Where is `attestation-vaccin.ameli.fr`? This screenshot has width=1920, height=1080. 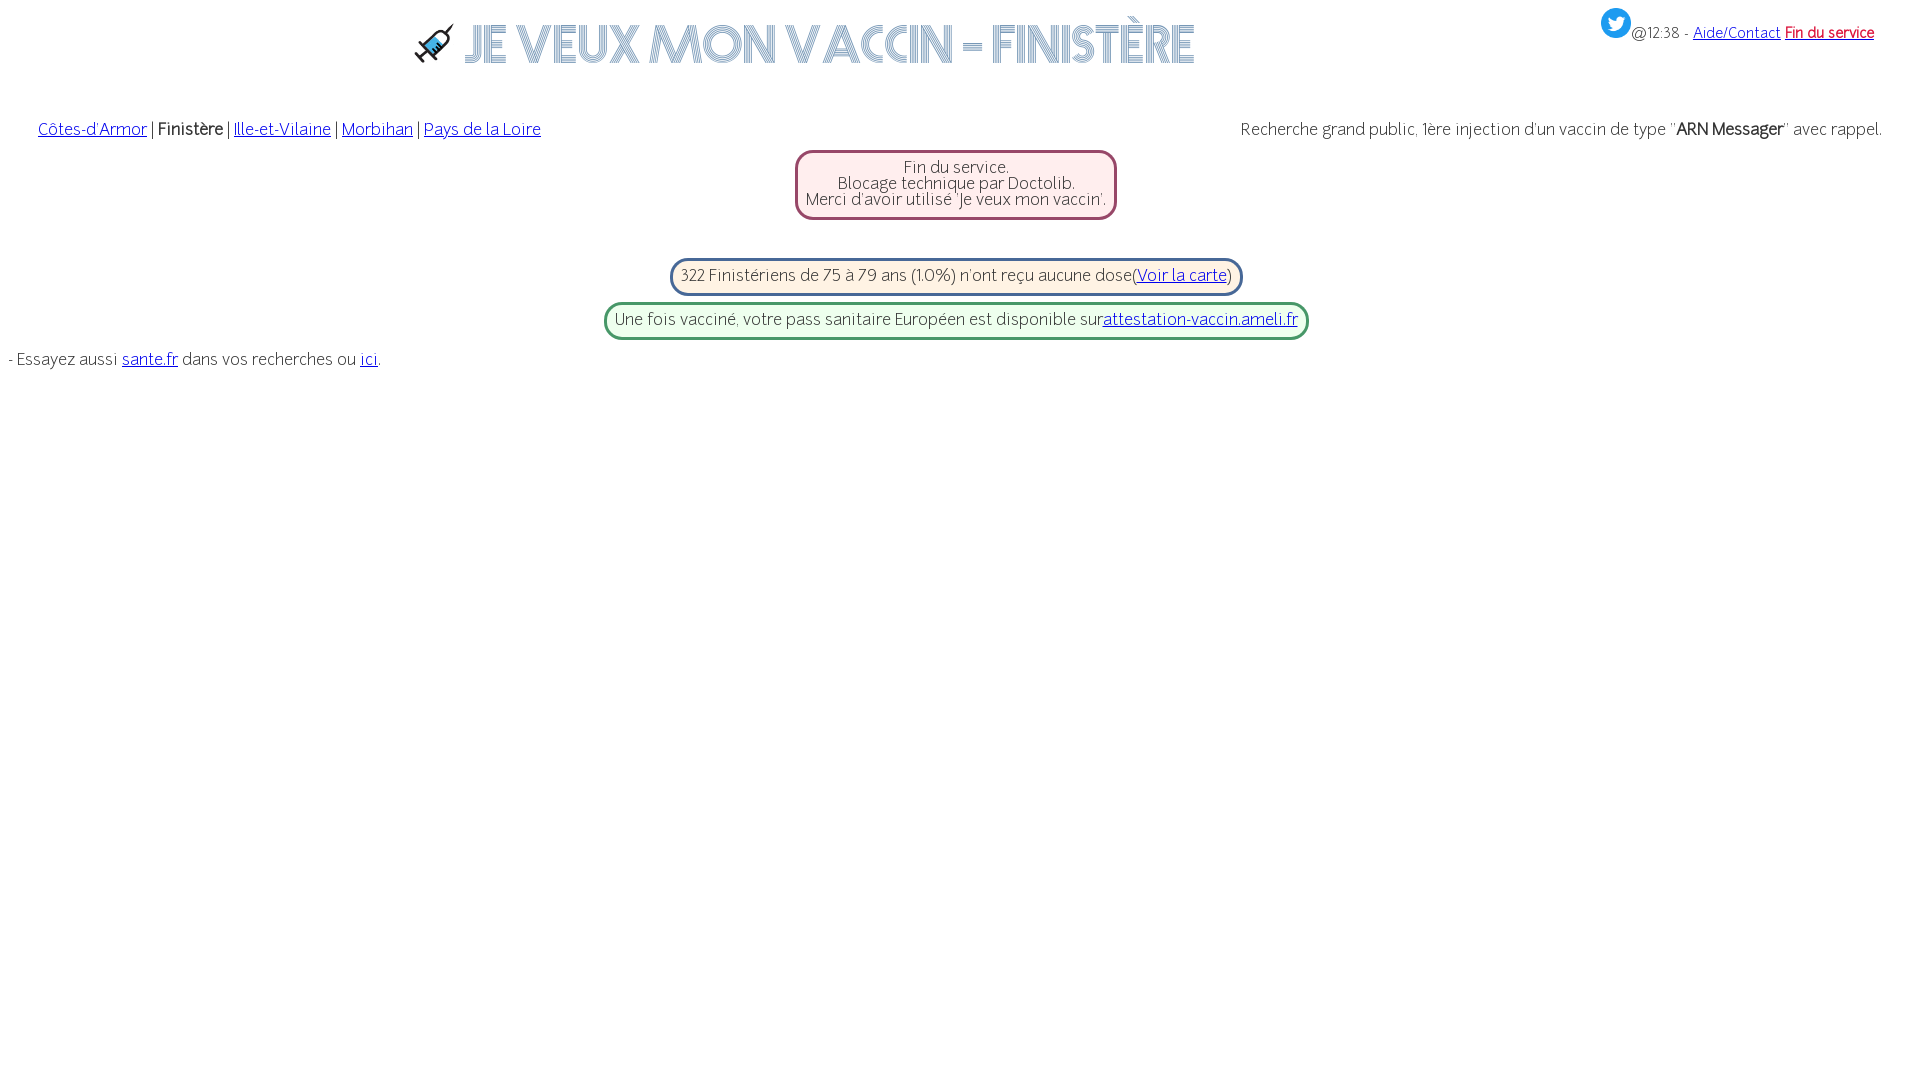 attestation-vaccin.ameli.fr is located at coordinates (1200, 321).